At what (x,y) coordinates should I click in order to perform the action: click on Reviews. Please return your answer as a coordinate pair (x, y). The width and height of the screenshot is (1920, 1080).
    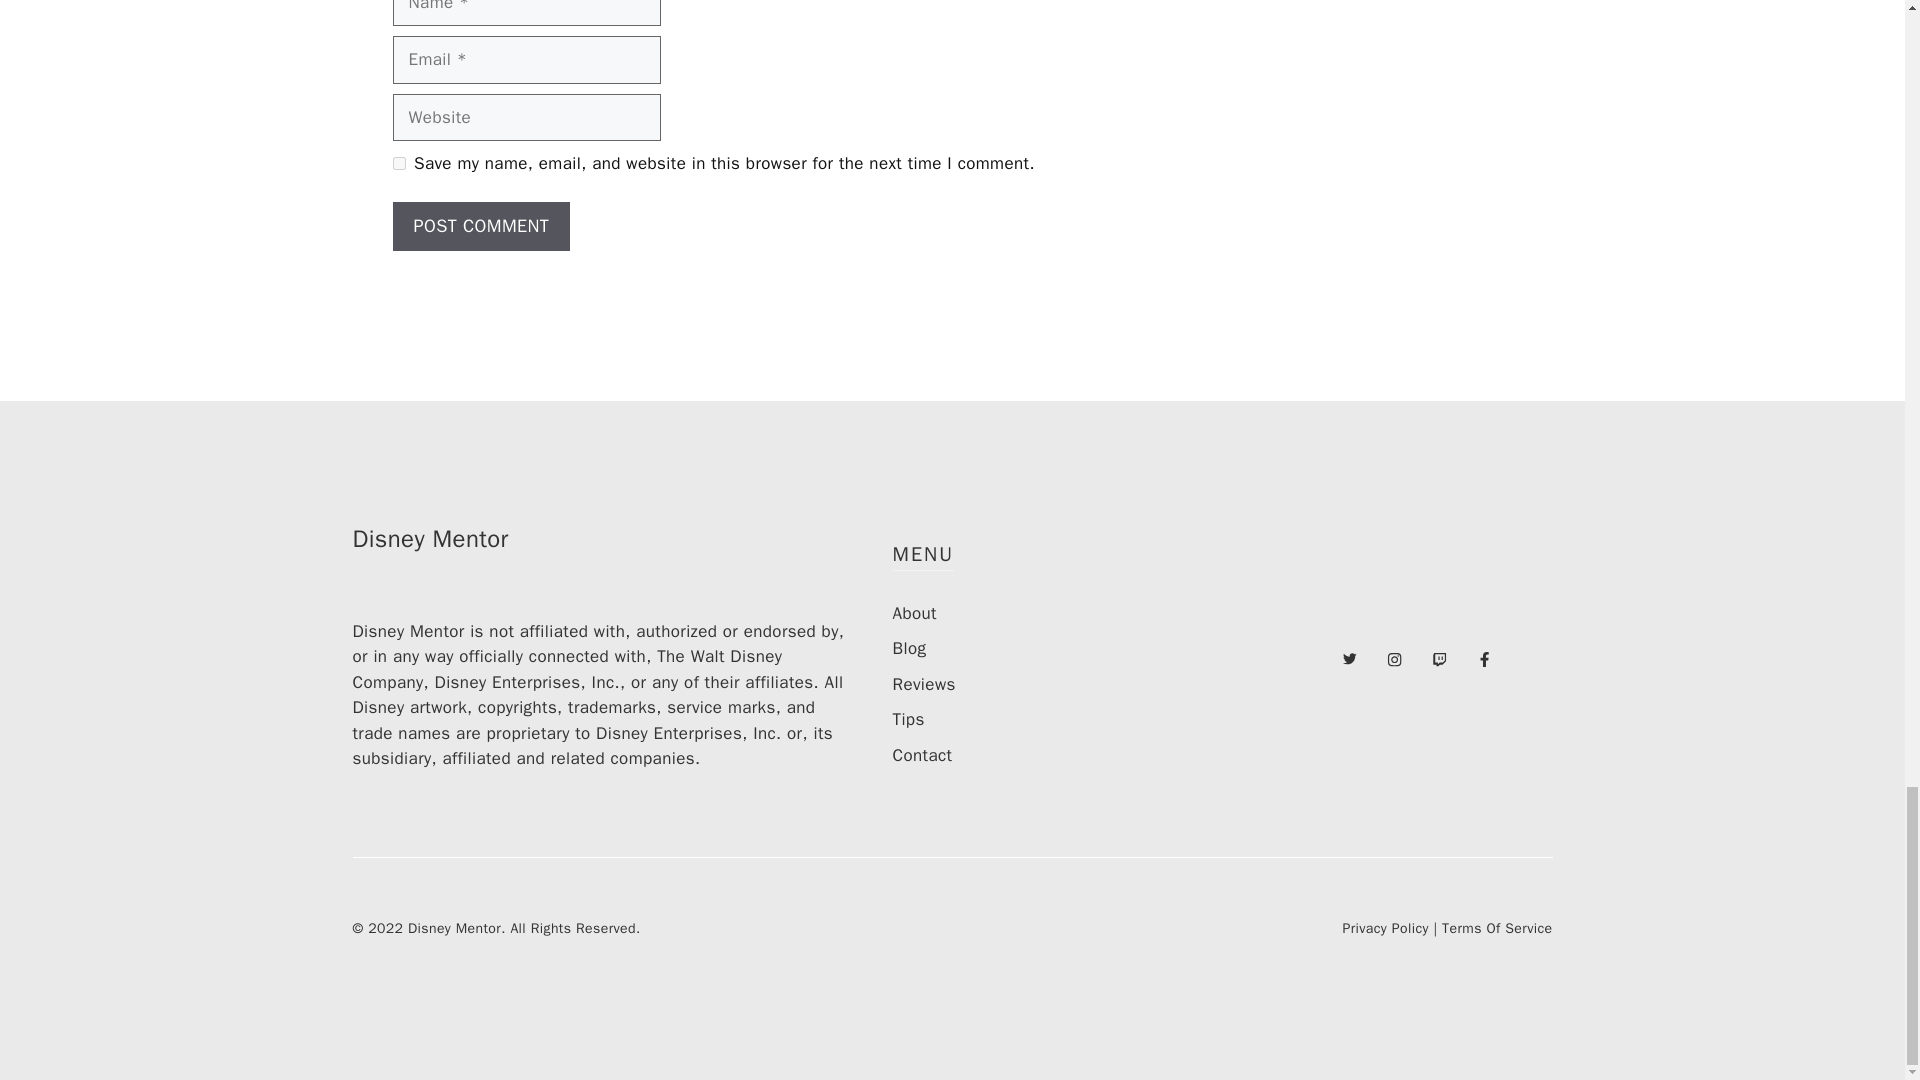
    Looking at the image, I should click on (923, 684).